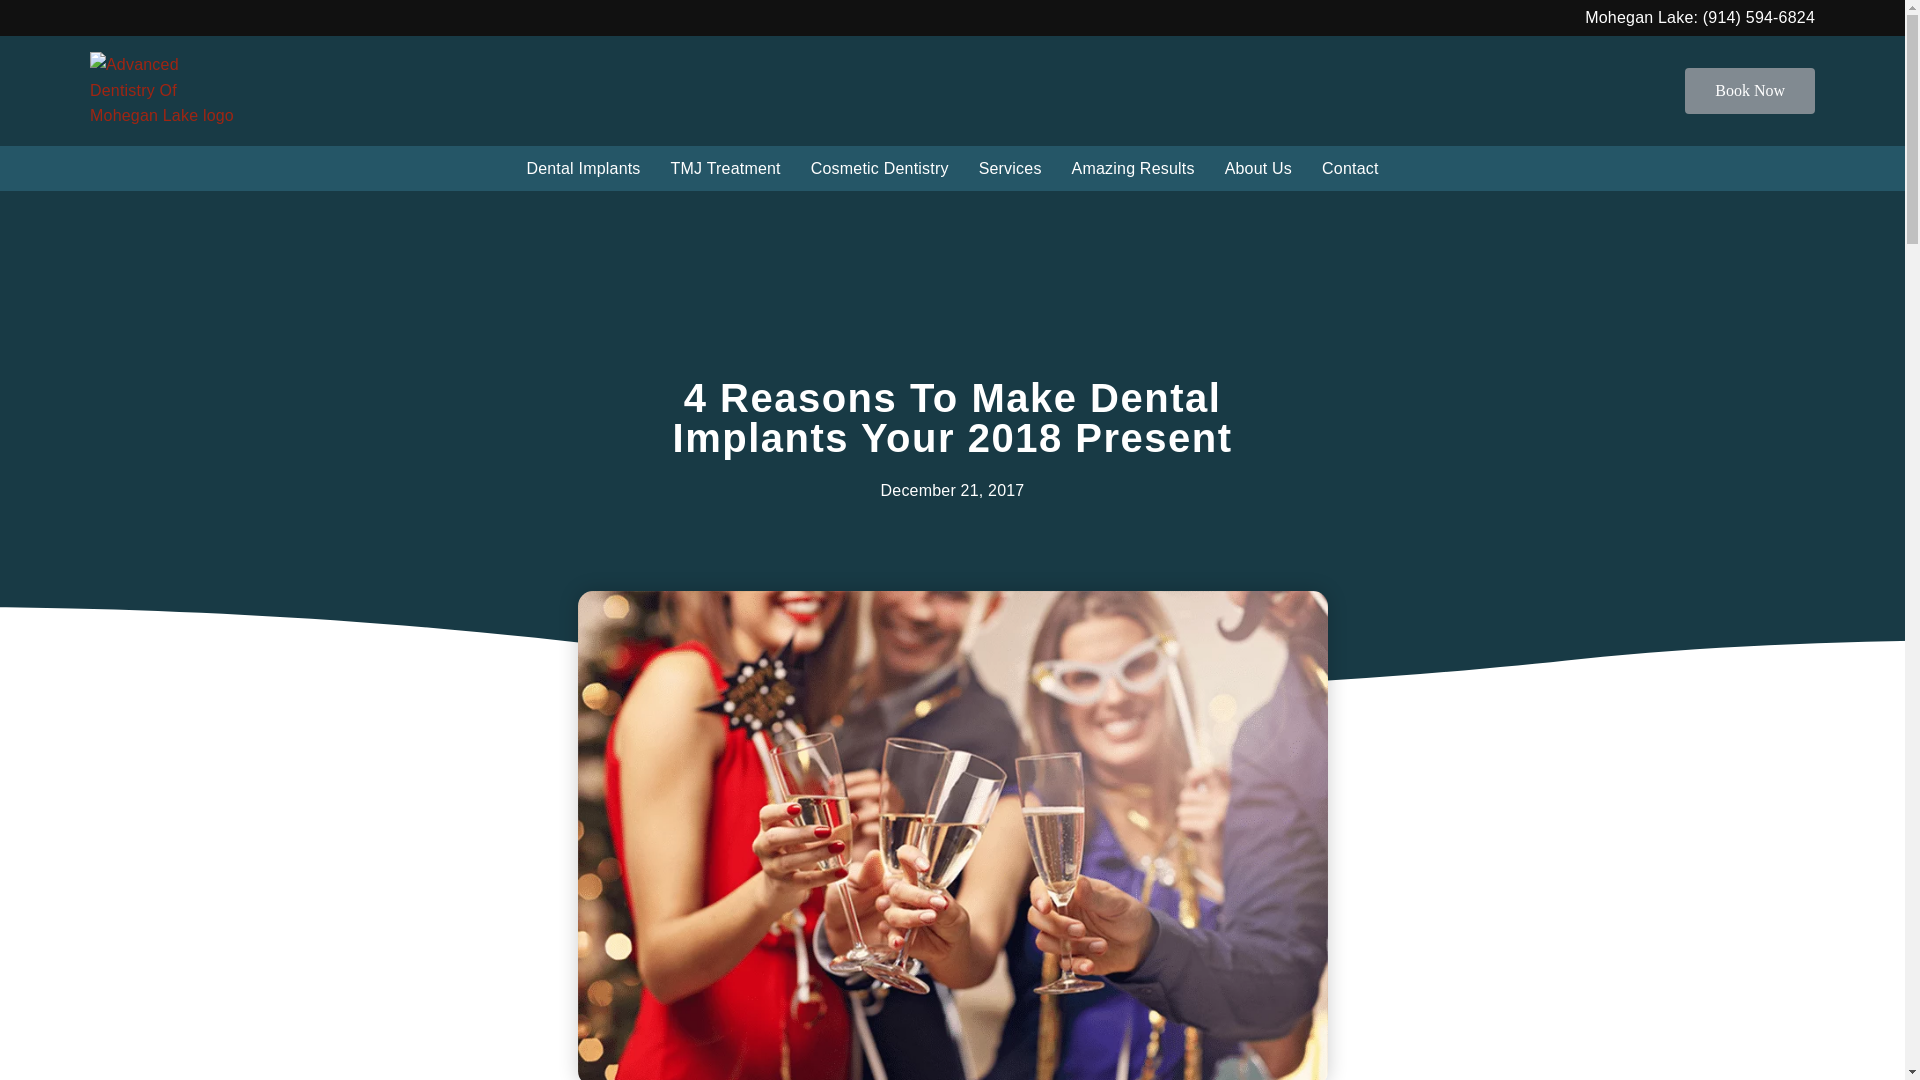 The width and height of the screenshot is (1920, 1080). What do you see at coordinates (1010, 168) in the screenshot?
I see `Services` at bounding box center [1010, 168].